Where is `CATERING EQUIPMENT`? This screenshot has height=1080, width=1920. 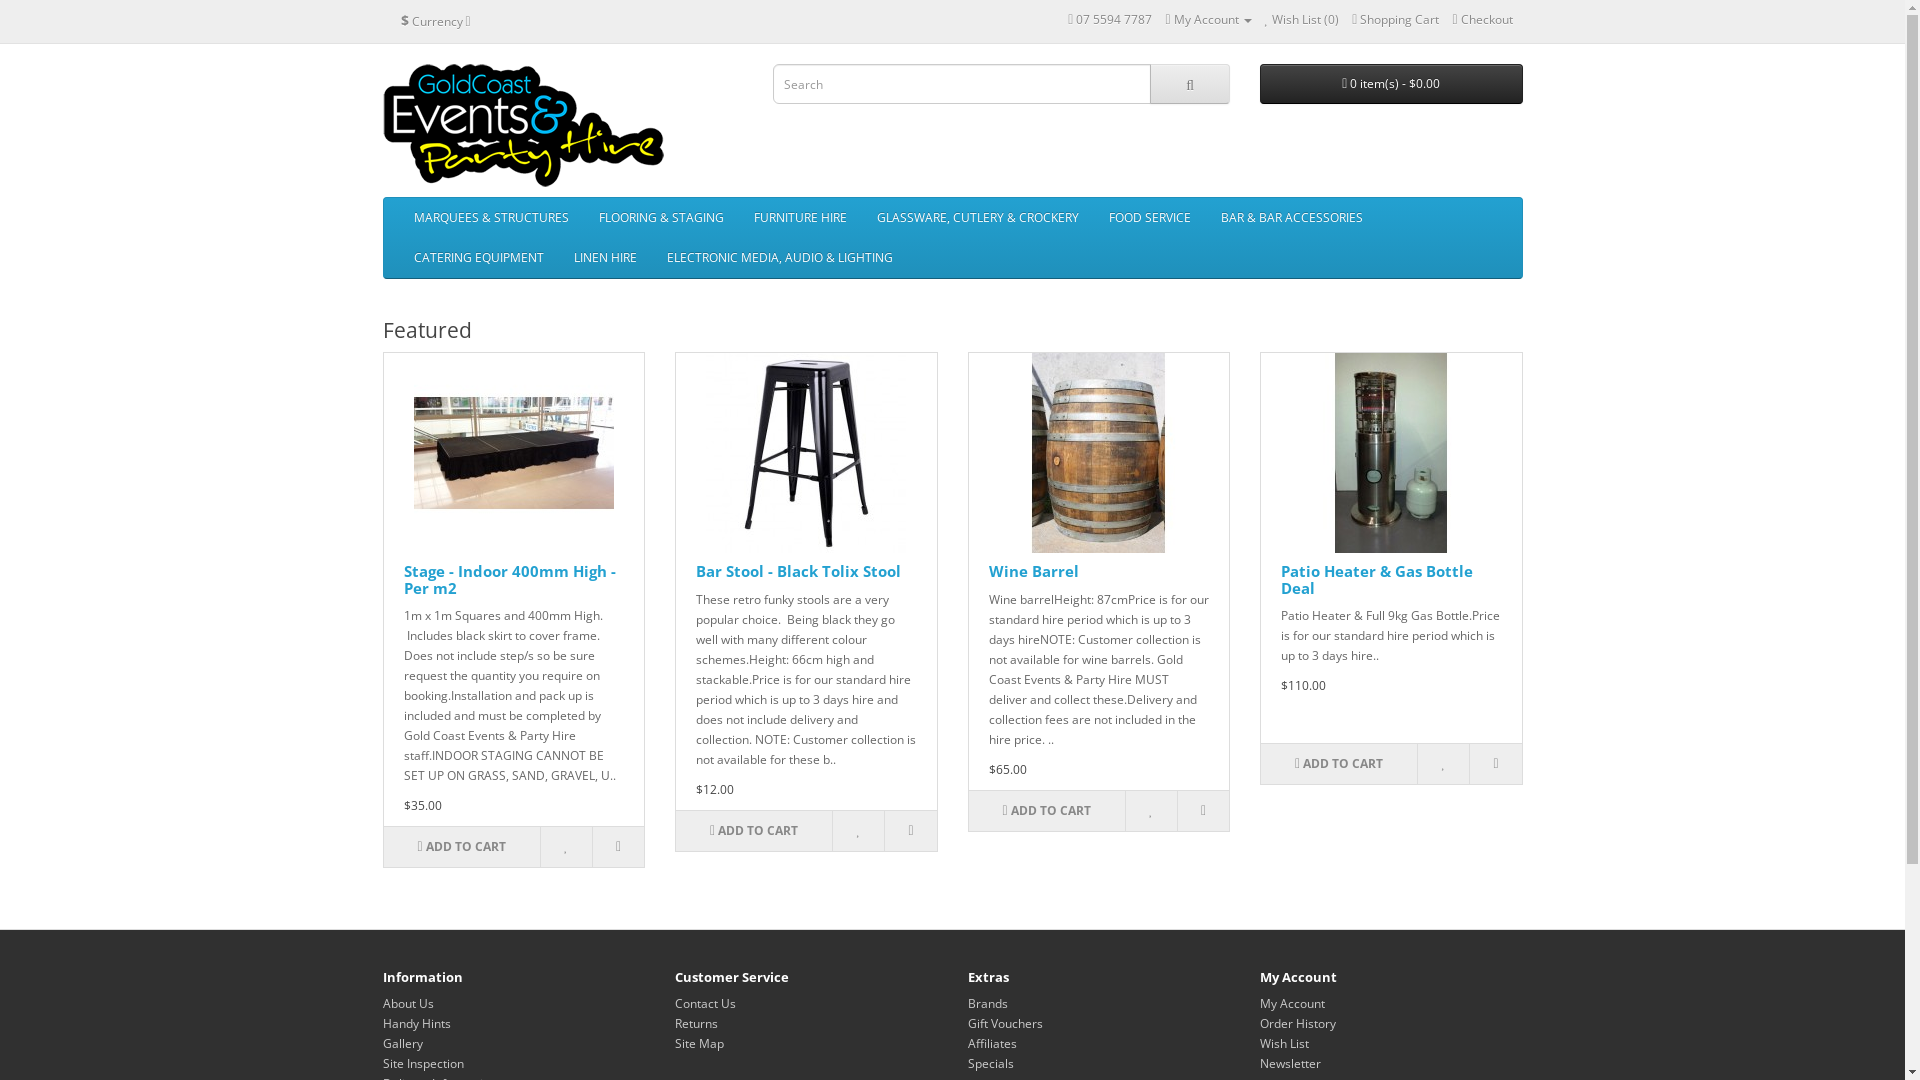 CATERING EQUIPMENT is located at coordinates (478, 258).